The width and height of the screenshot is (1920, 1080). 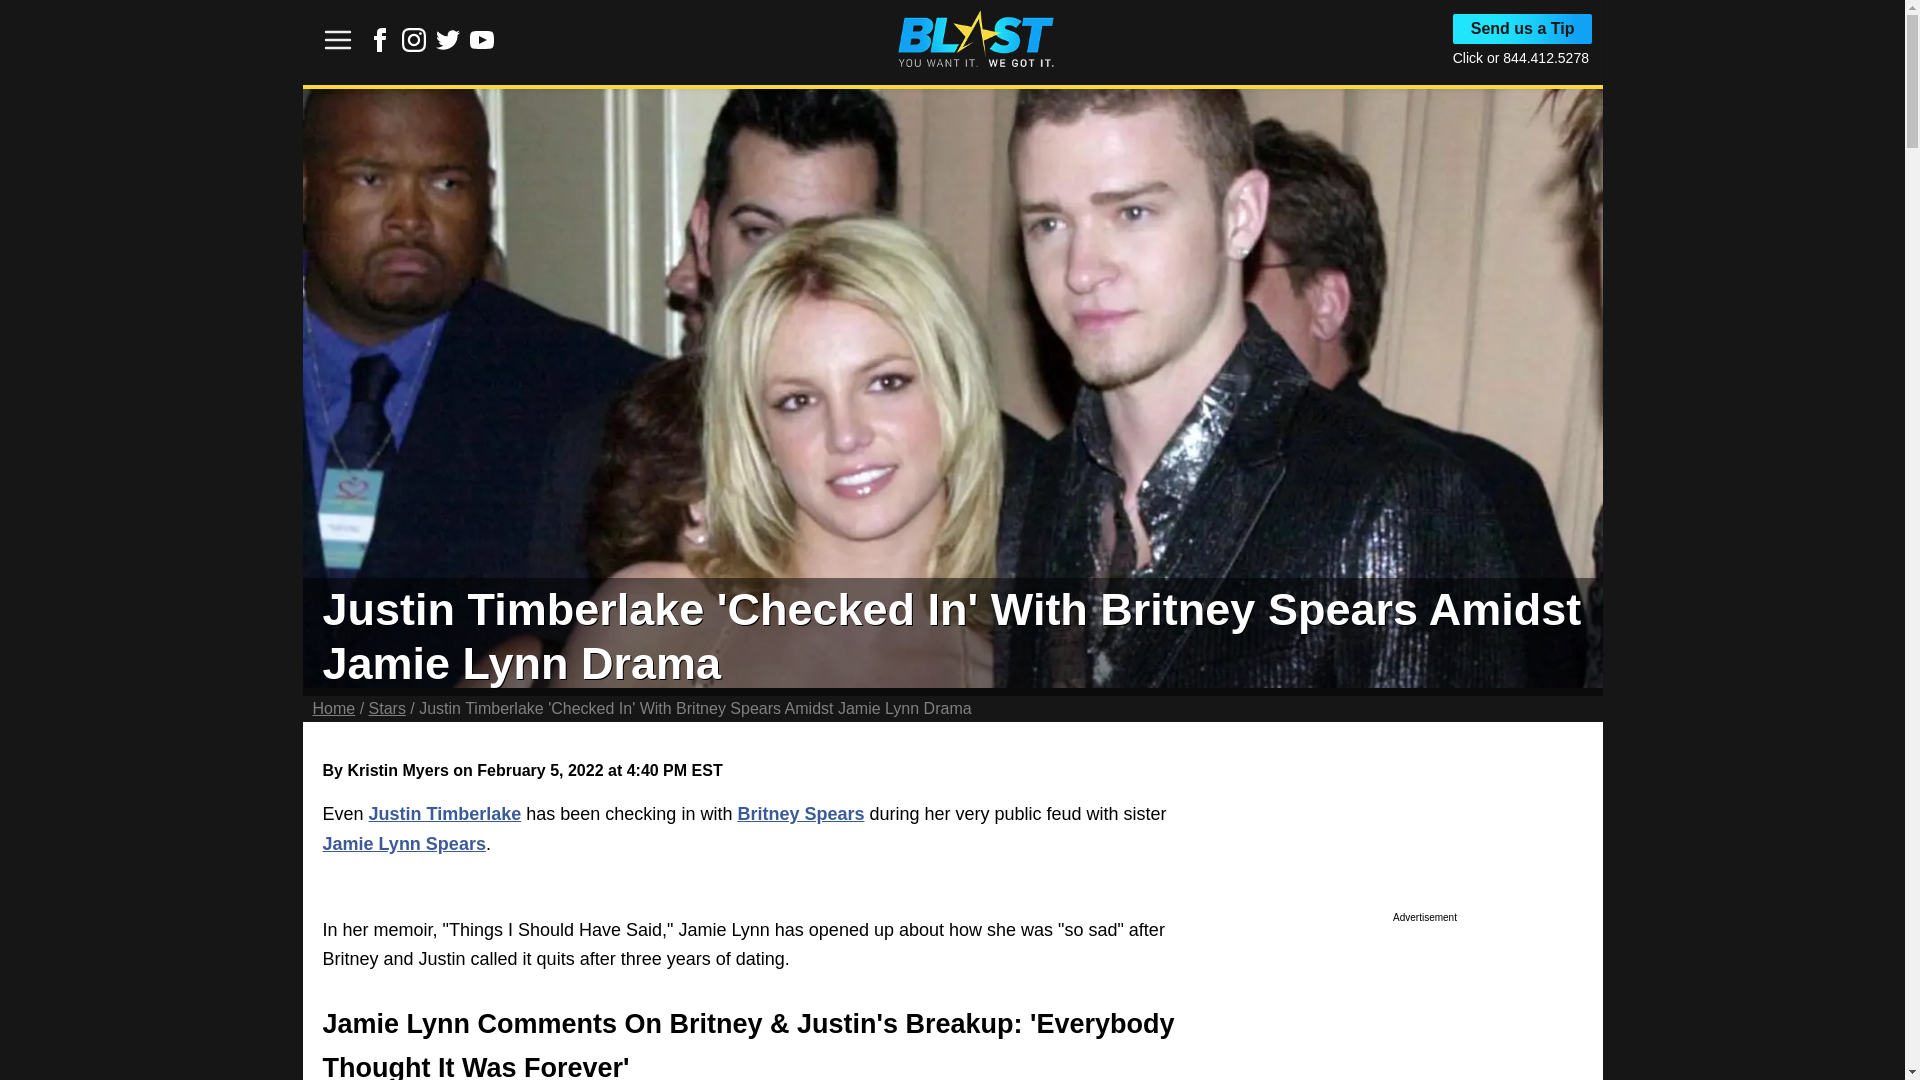 What do you see at coordinates (1523, 29) in the screenshot?
I see `Send us a Tip` at bounding box center [1523, 29].